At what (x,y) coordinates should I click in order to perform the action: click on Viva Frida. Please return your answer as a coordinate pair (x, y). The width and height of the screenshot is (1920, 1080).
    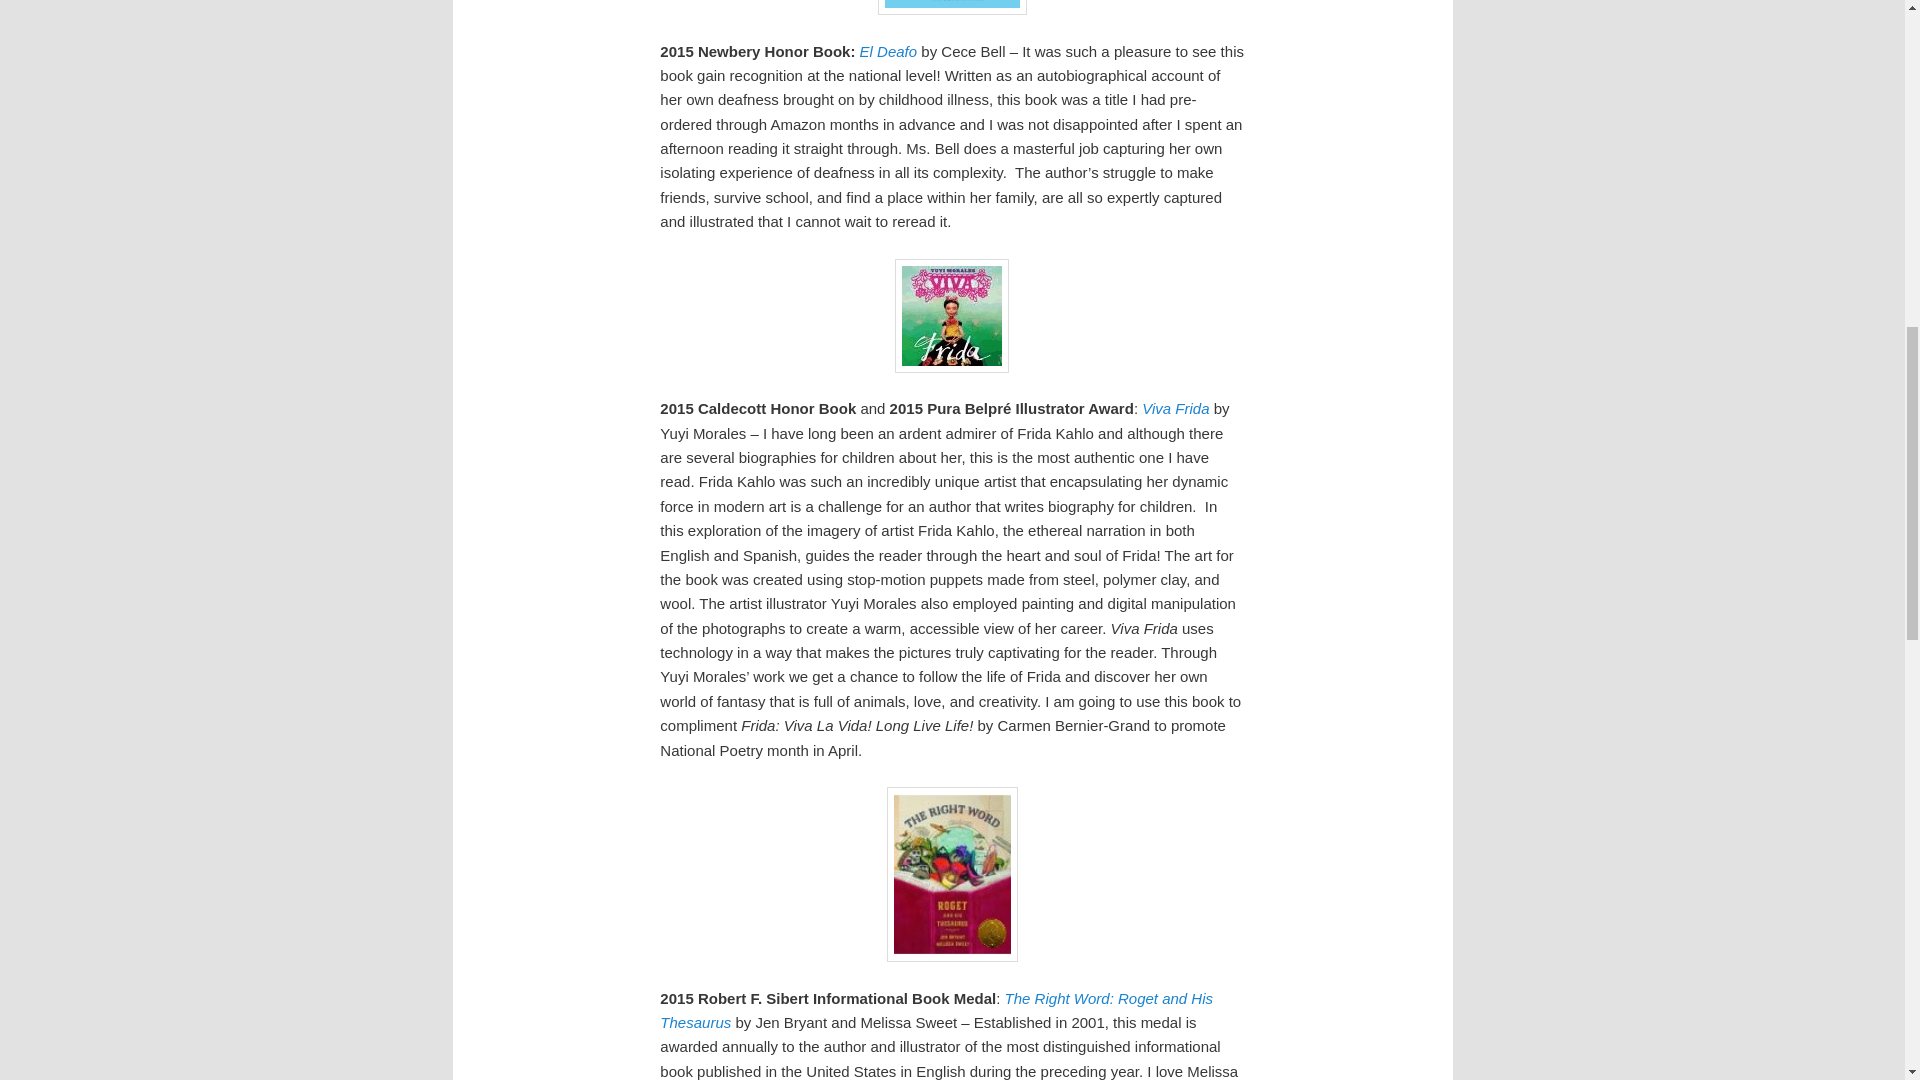
    Looking at the image, I should click on (1176, 408).